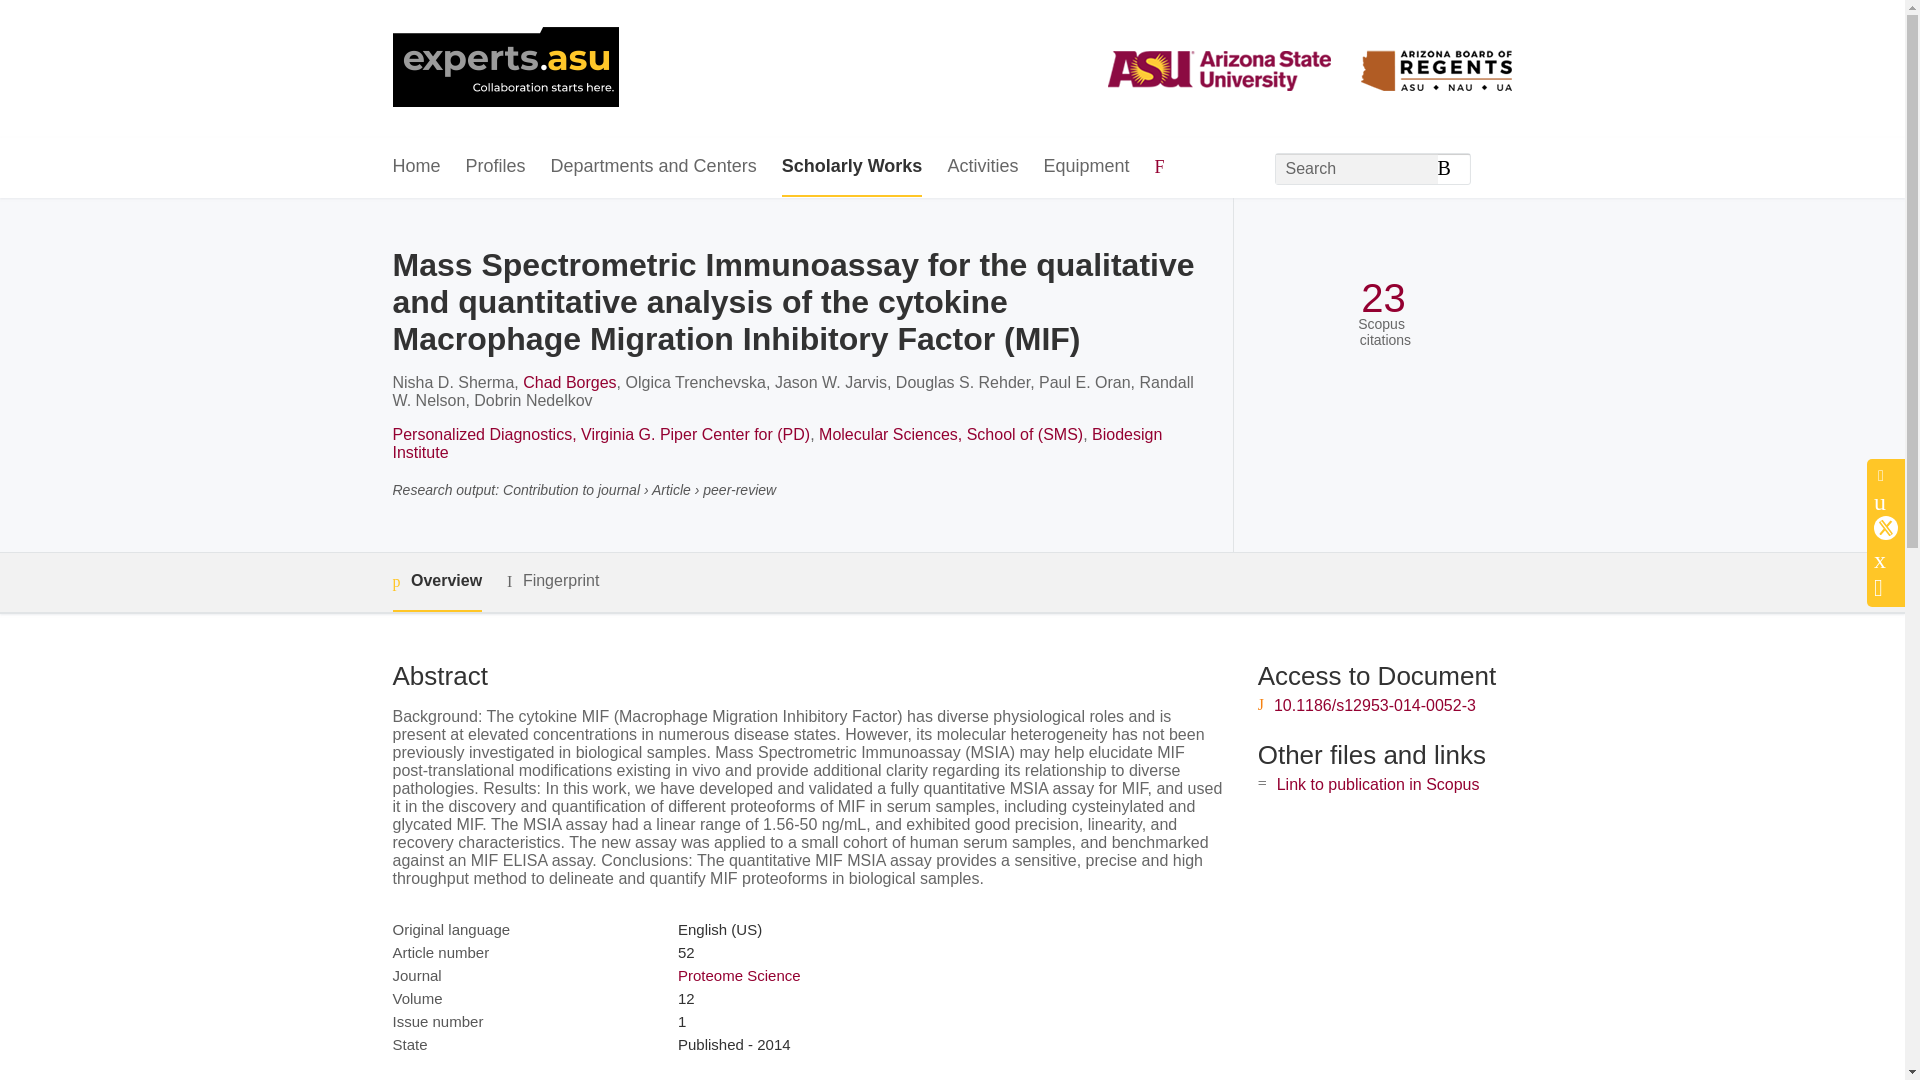 This screenshot has height=1080, width=1920. I want to click on Activities, so click(982, 167).